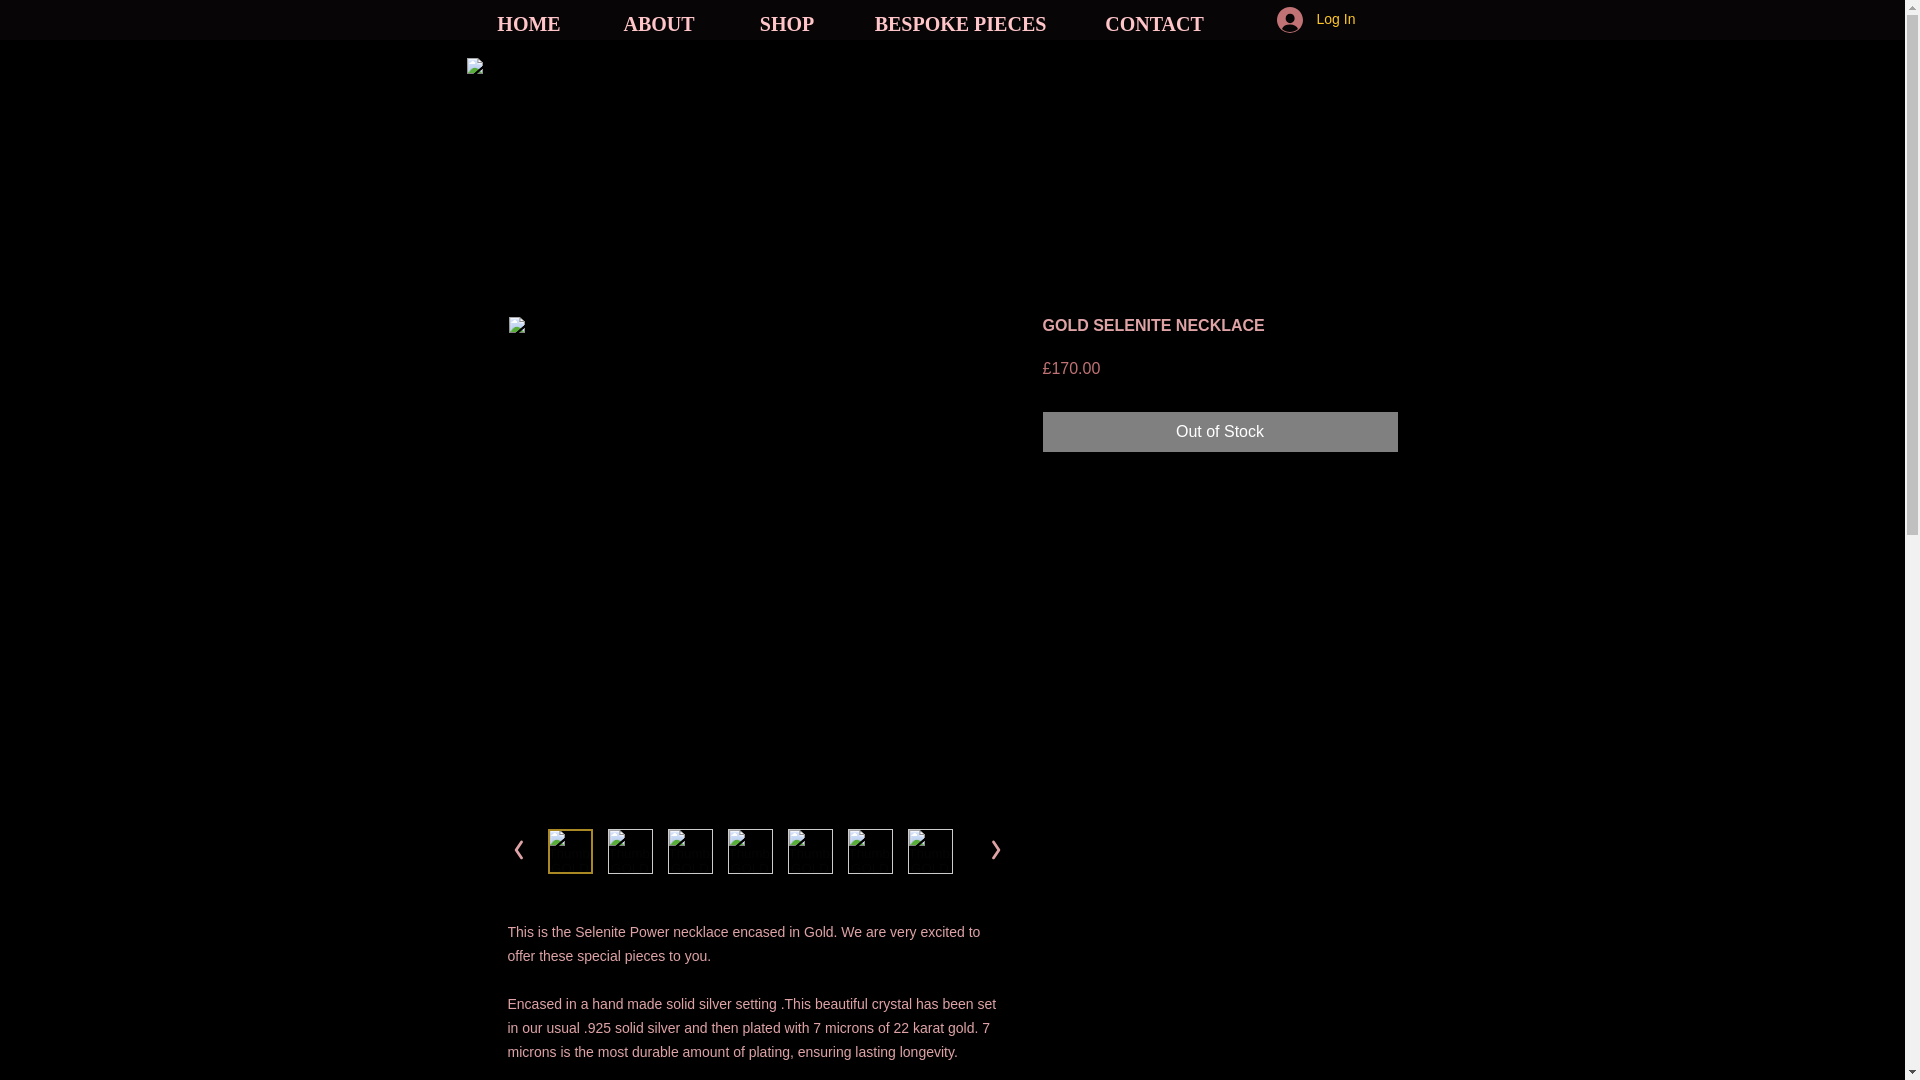 The height and width of the screenshot is (1080, 1920). What do you see at coordinates (659, 24) in the screenshot?
I see `ABOUT` at bounding box center [659, 24].